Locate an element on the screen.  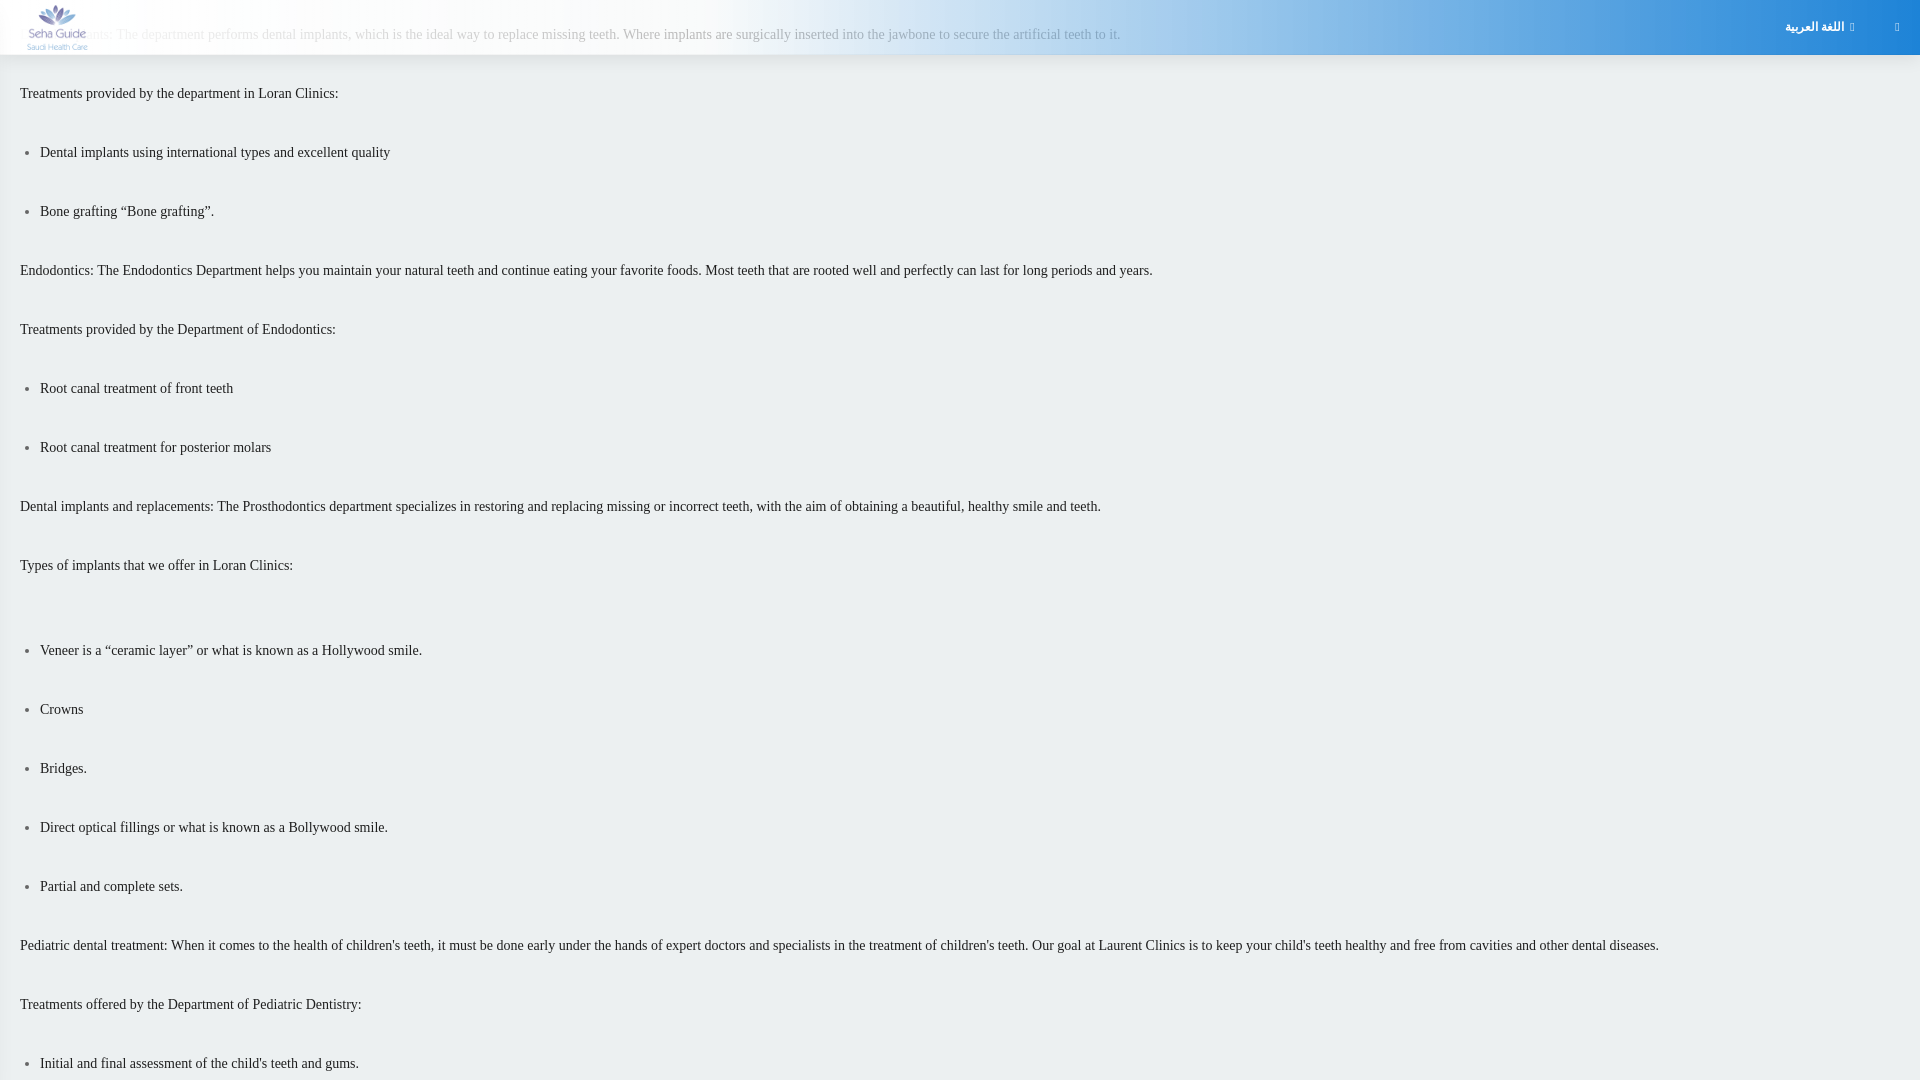
Close is located at coordinates (1384, 382).